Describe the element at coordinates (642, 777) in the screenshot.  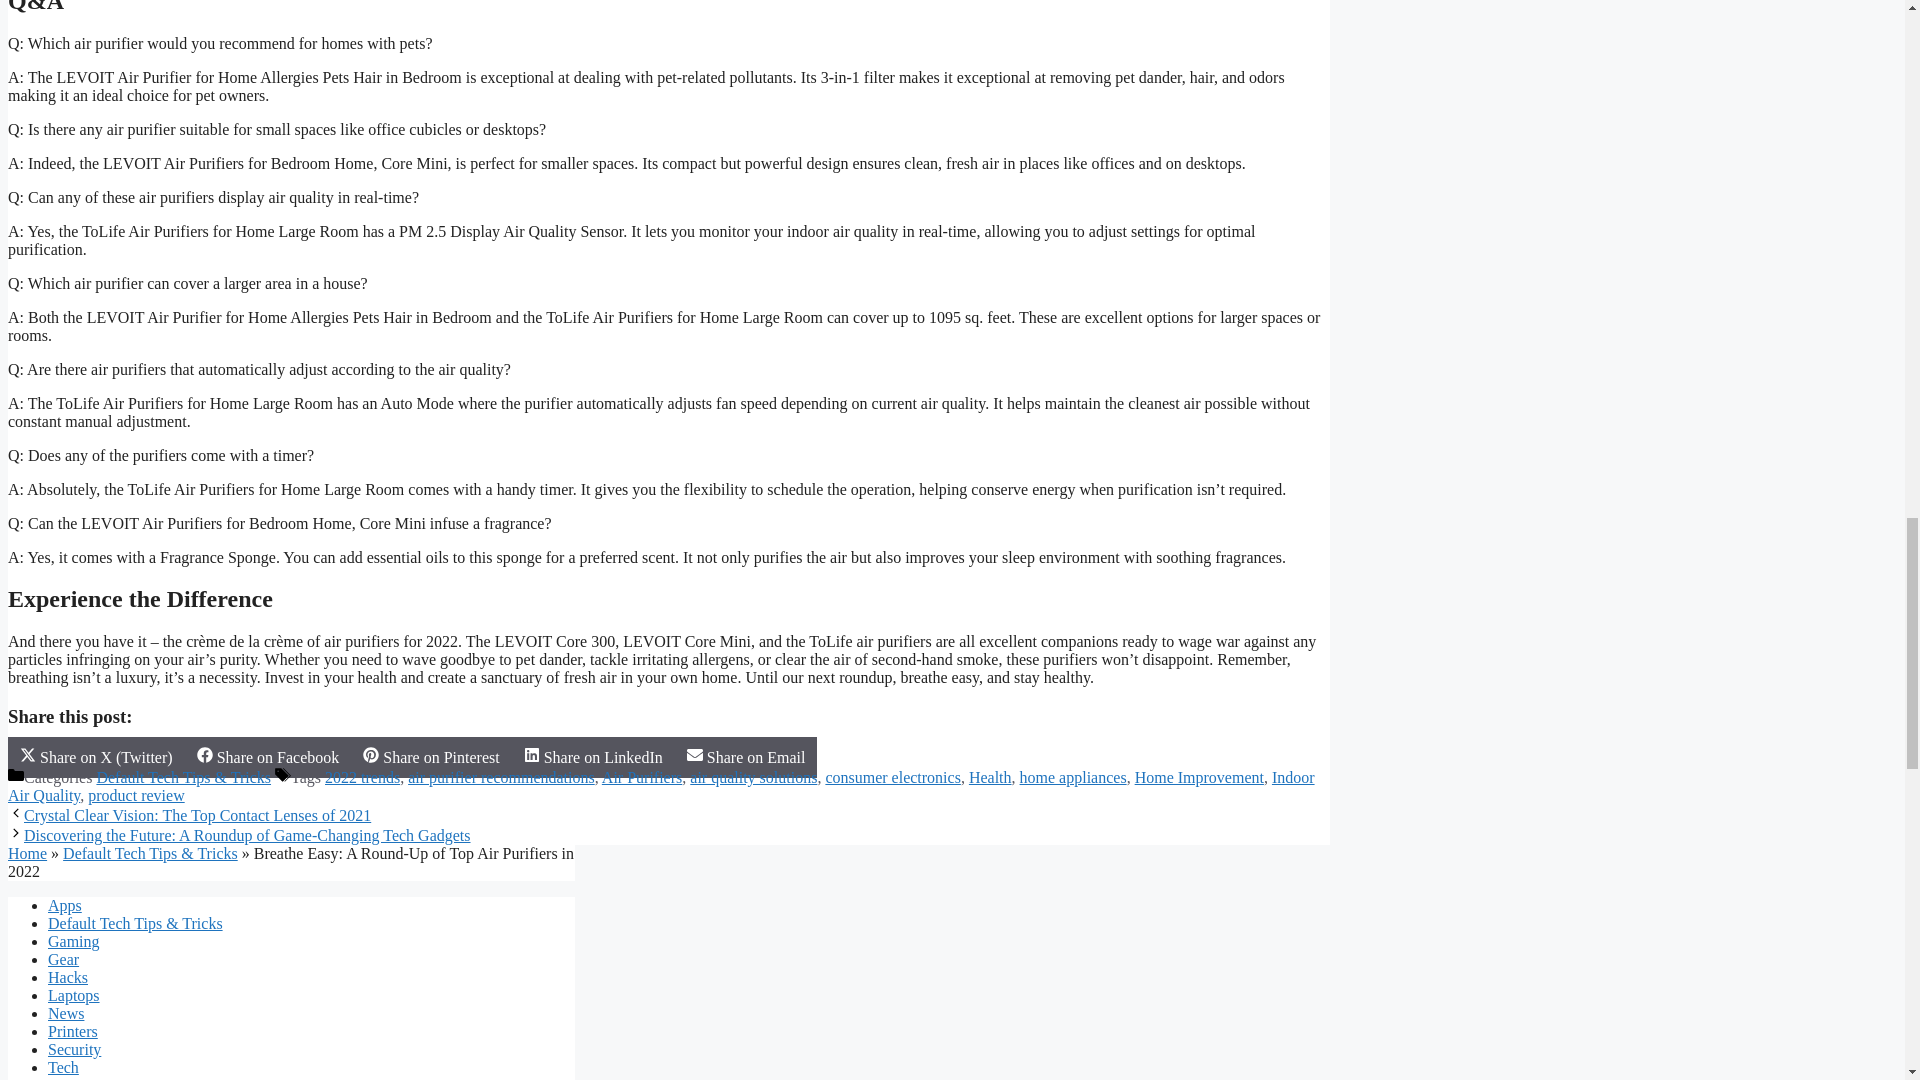
I see `Air Purifiers` at that location.